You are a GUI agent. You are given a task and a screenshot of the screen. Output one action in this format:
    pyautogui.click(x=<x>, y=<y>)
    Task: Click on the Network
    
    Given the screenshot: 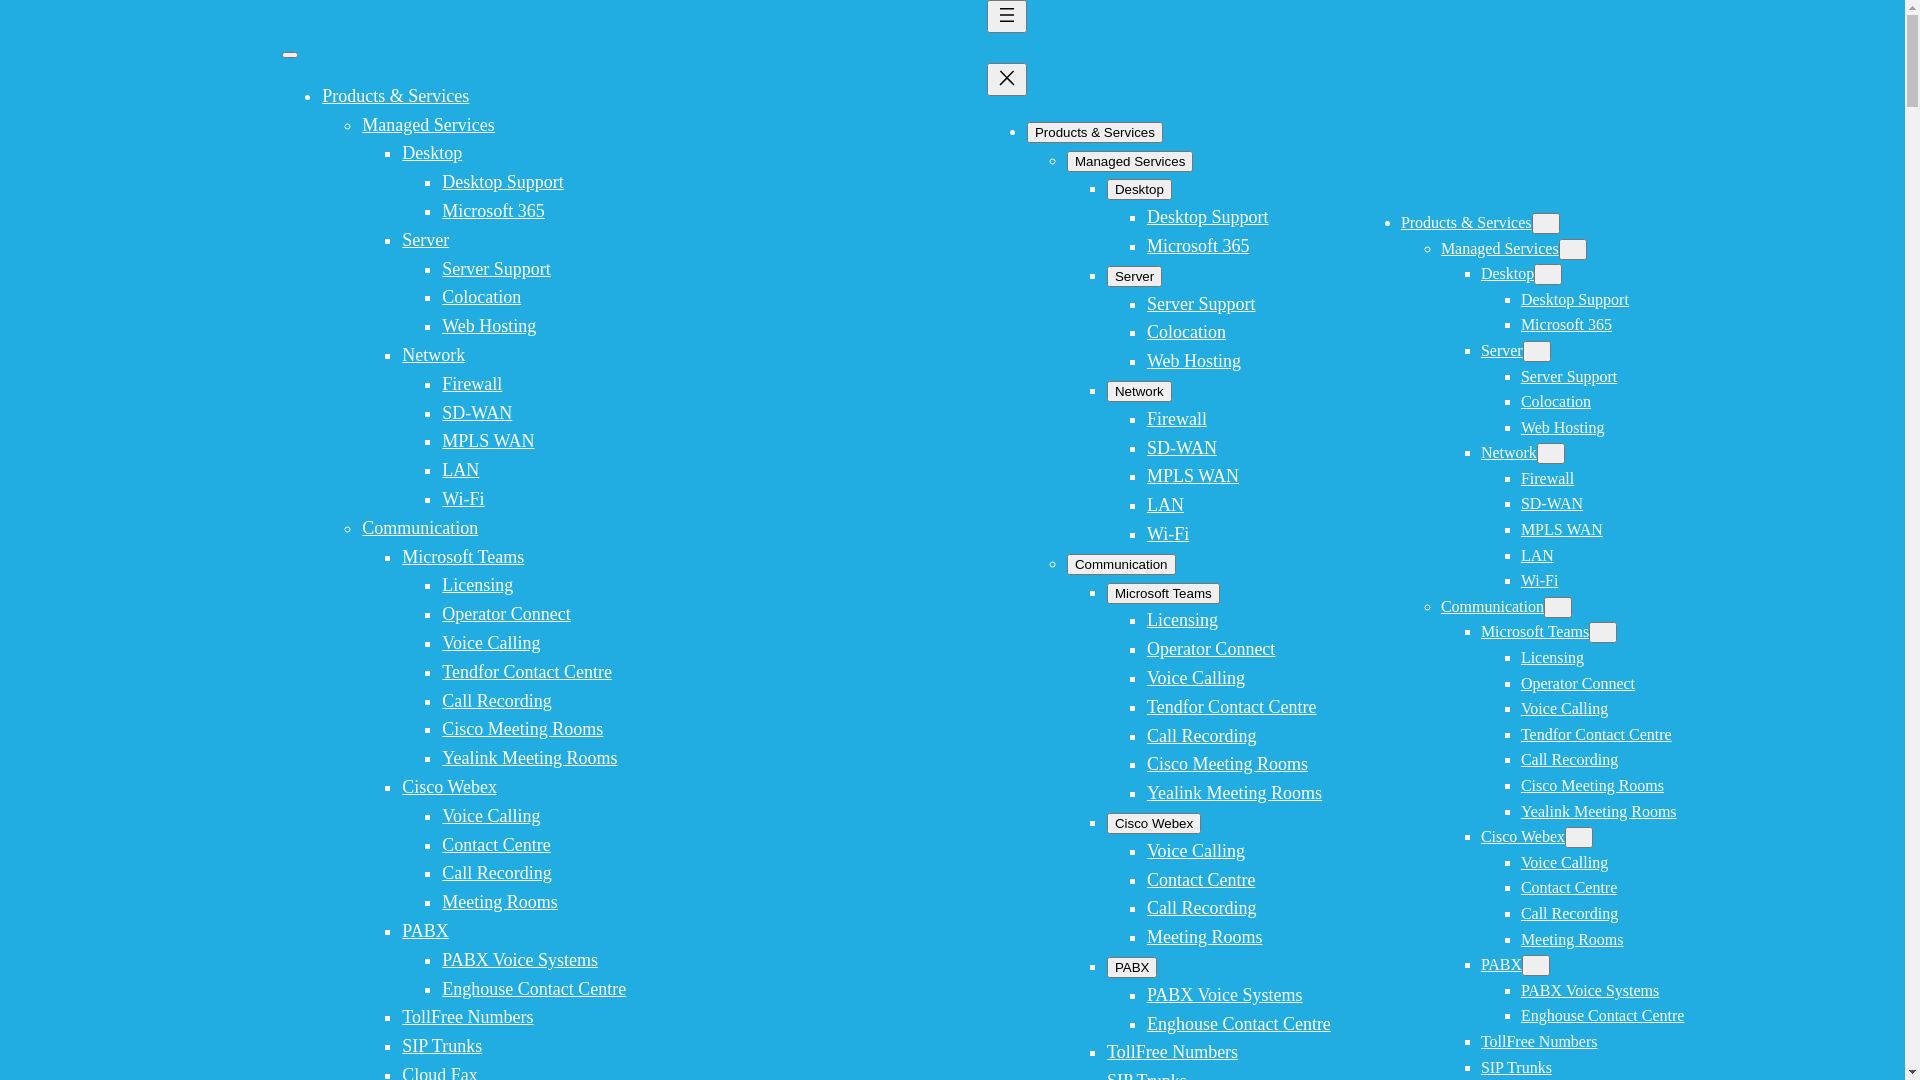 What is the action you would take?
    pyautogui.click(x=434, y=355)
    